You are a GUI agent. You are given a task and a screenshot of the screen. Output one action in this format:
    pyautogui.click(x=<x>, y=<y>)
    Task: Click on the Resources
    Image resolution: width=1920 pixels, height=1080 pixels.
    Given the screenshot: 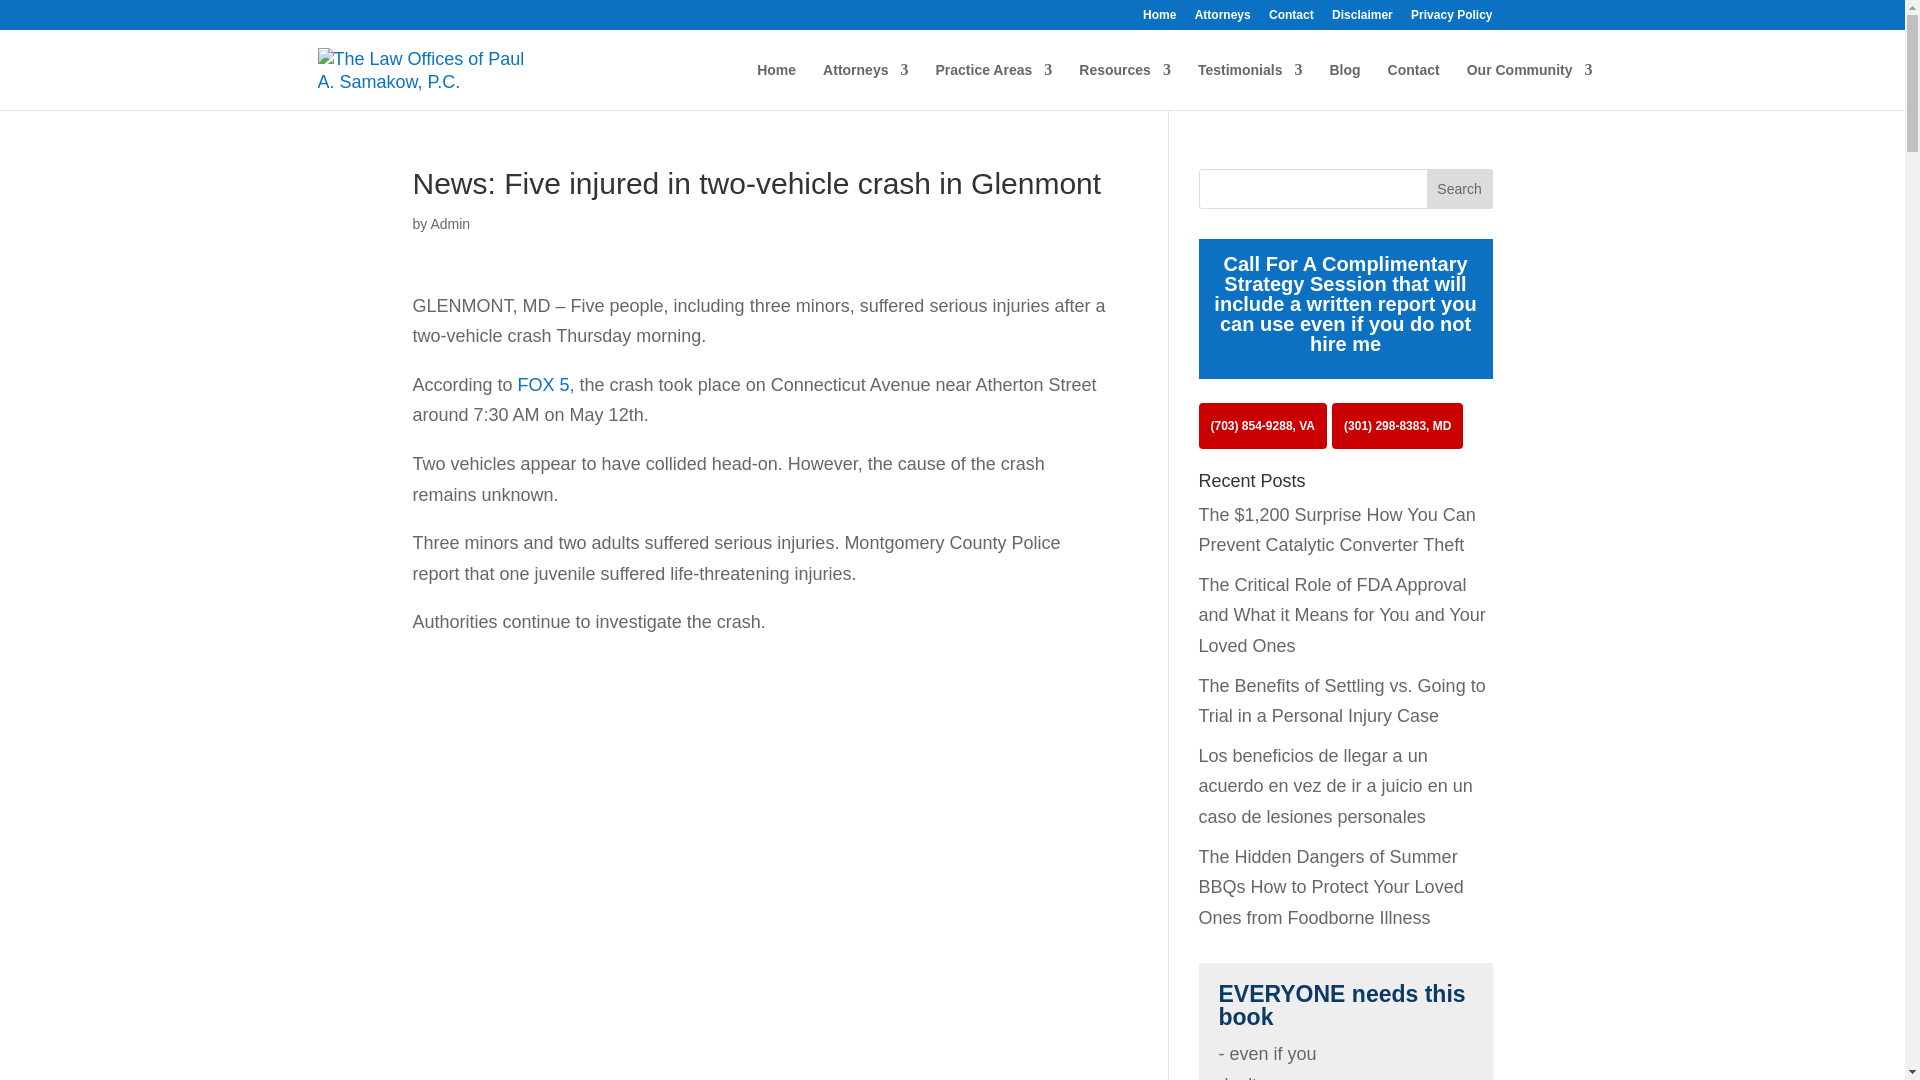 What is the action you would take?
    pyautogui.click(x=1125, y=86)
    